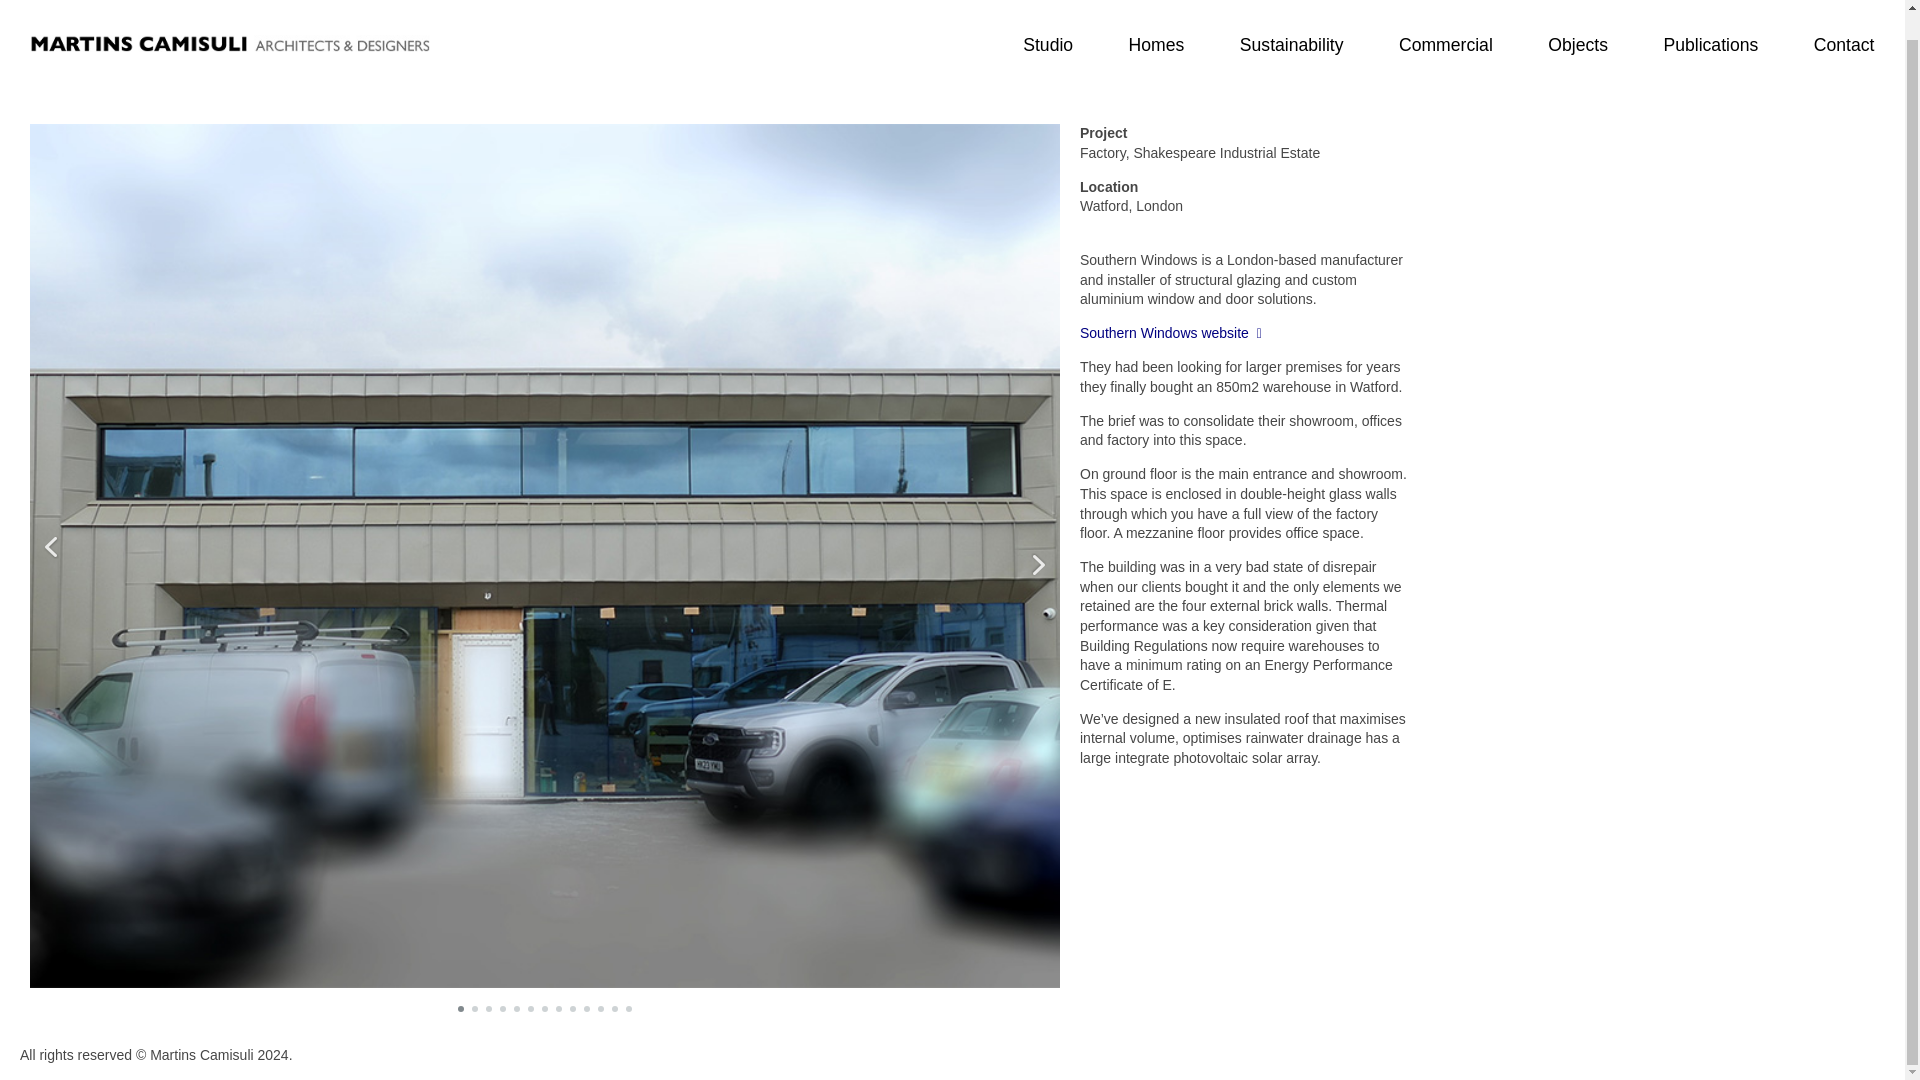 This screenshot has height=1080, width=1920. What do you see at coordinates (1578, 18) in the screenshot?
I see `Objects` at bounding box center [1578, 18].